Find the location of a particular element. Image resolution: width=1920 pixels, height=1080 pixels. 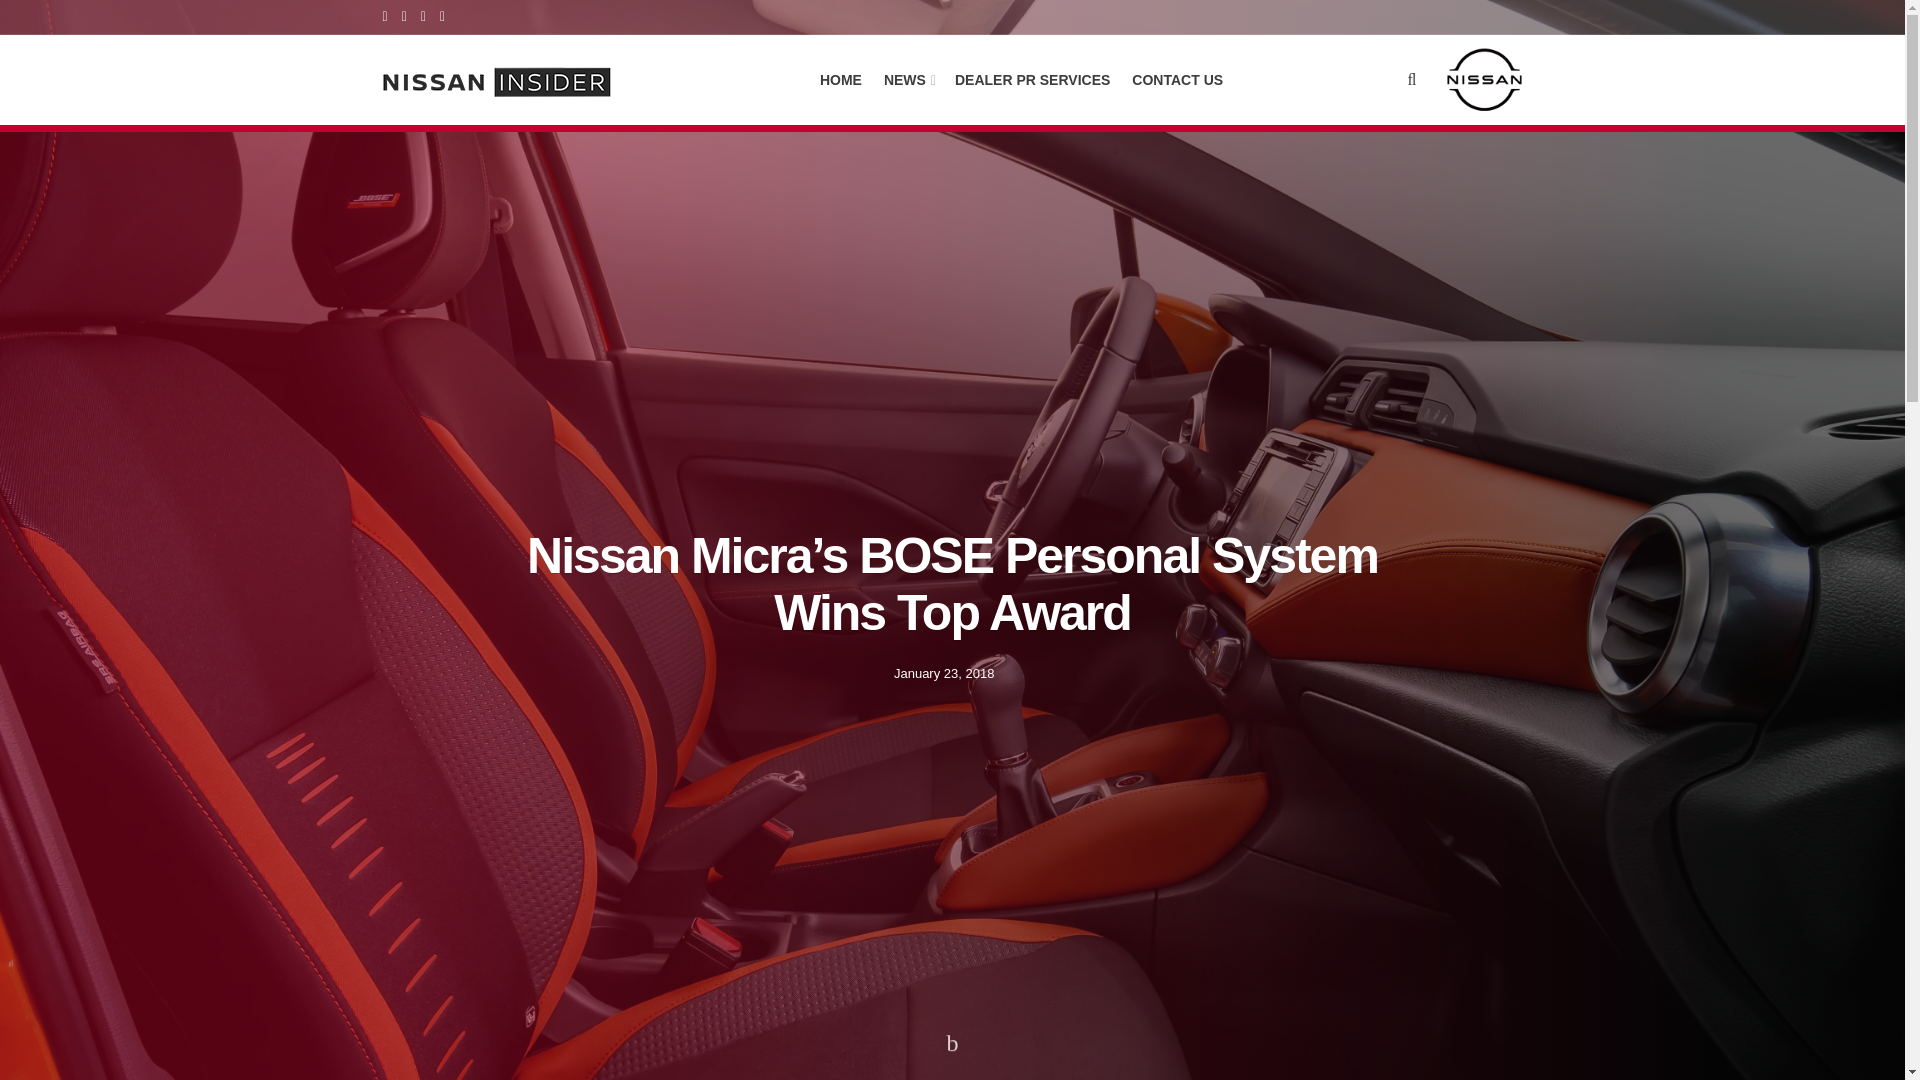

CONTACT US is located at coordinates (1178, 79).